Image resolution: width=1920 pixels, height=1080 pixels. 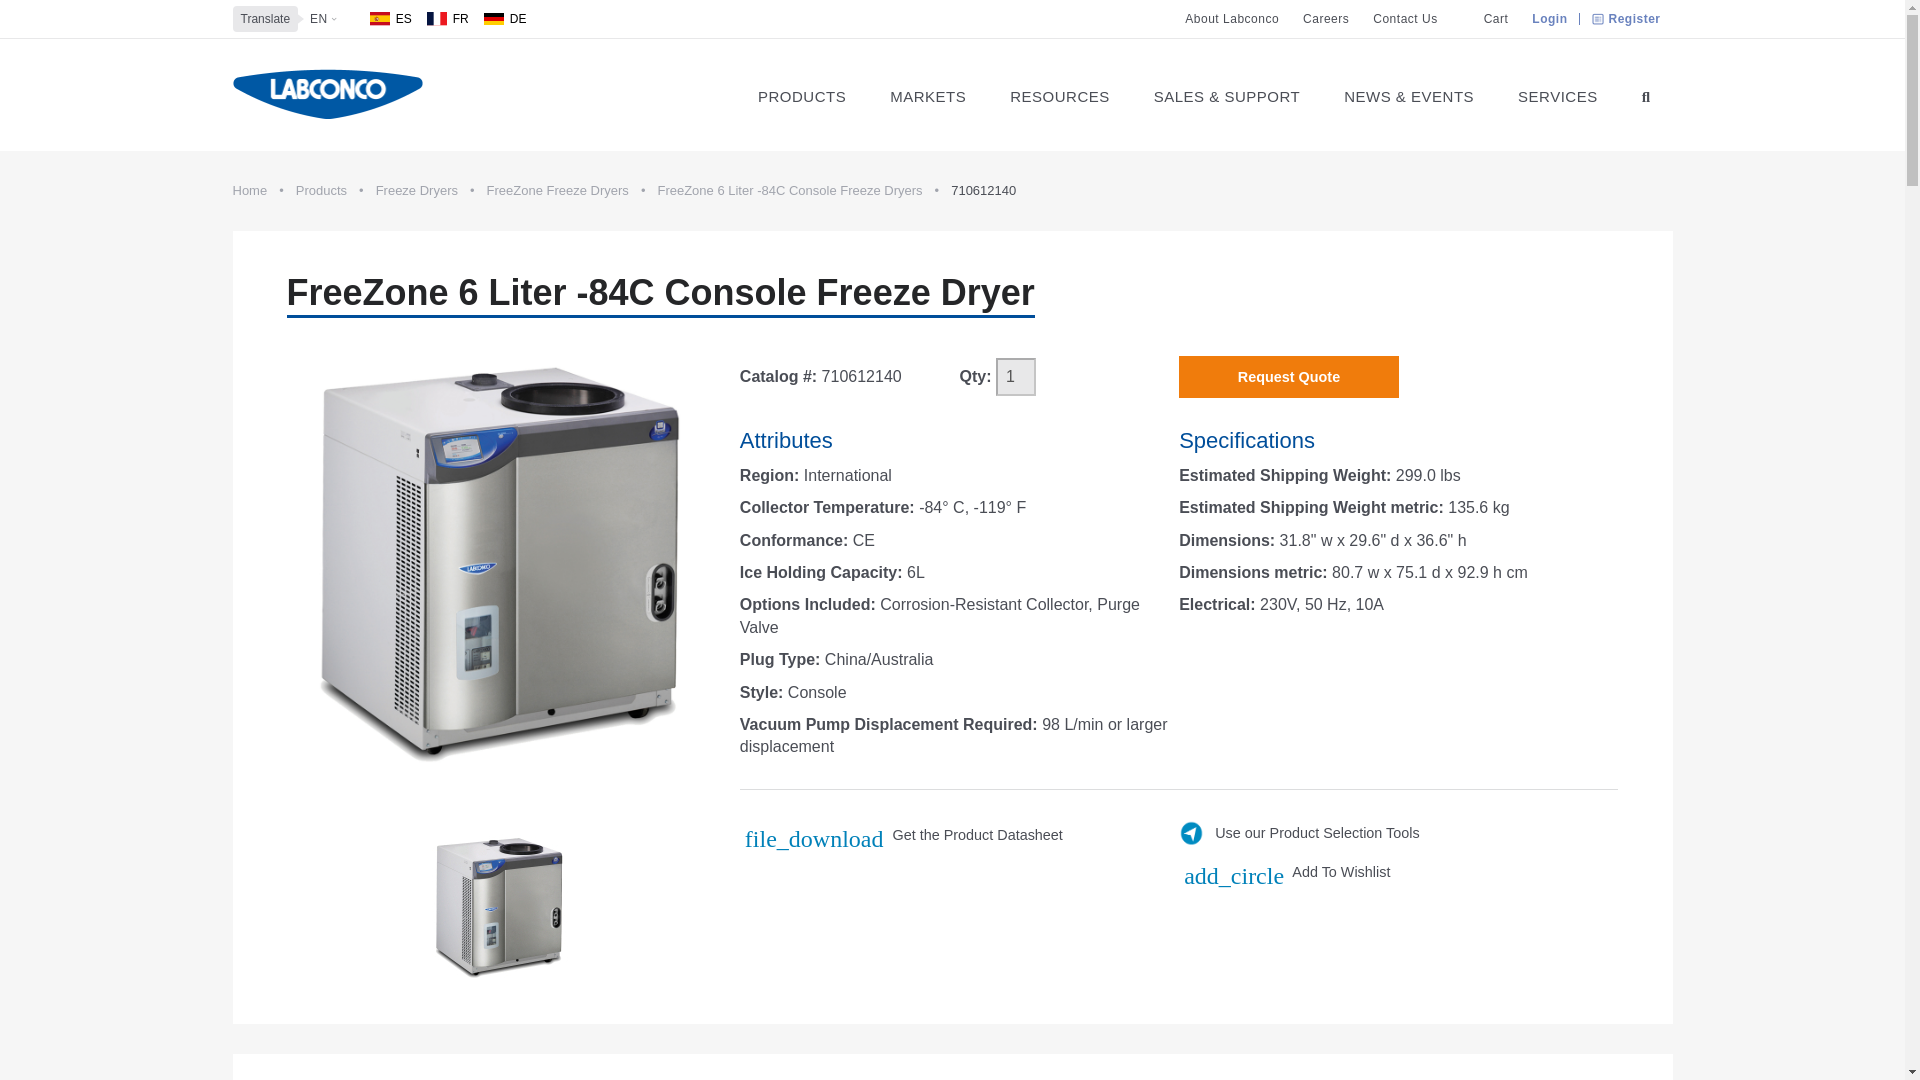 What do you see at coordinates (1626, 18) in the screenshot?
I see `Register` at bounding box center [1626, 18].